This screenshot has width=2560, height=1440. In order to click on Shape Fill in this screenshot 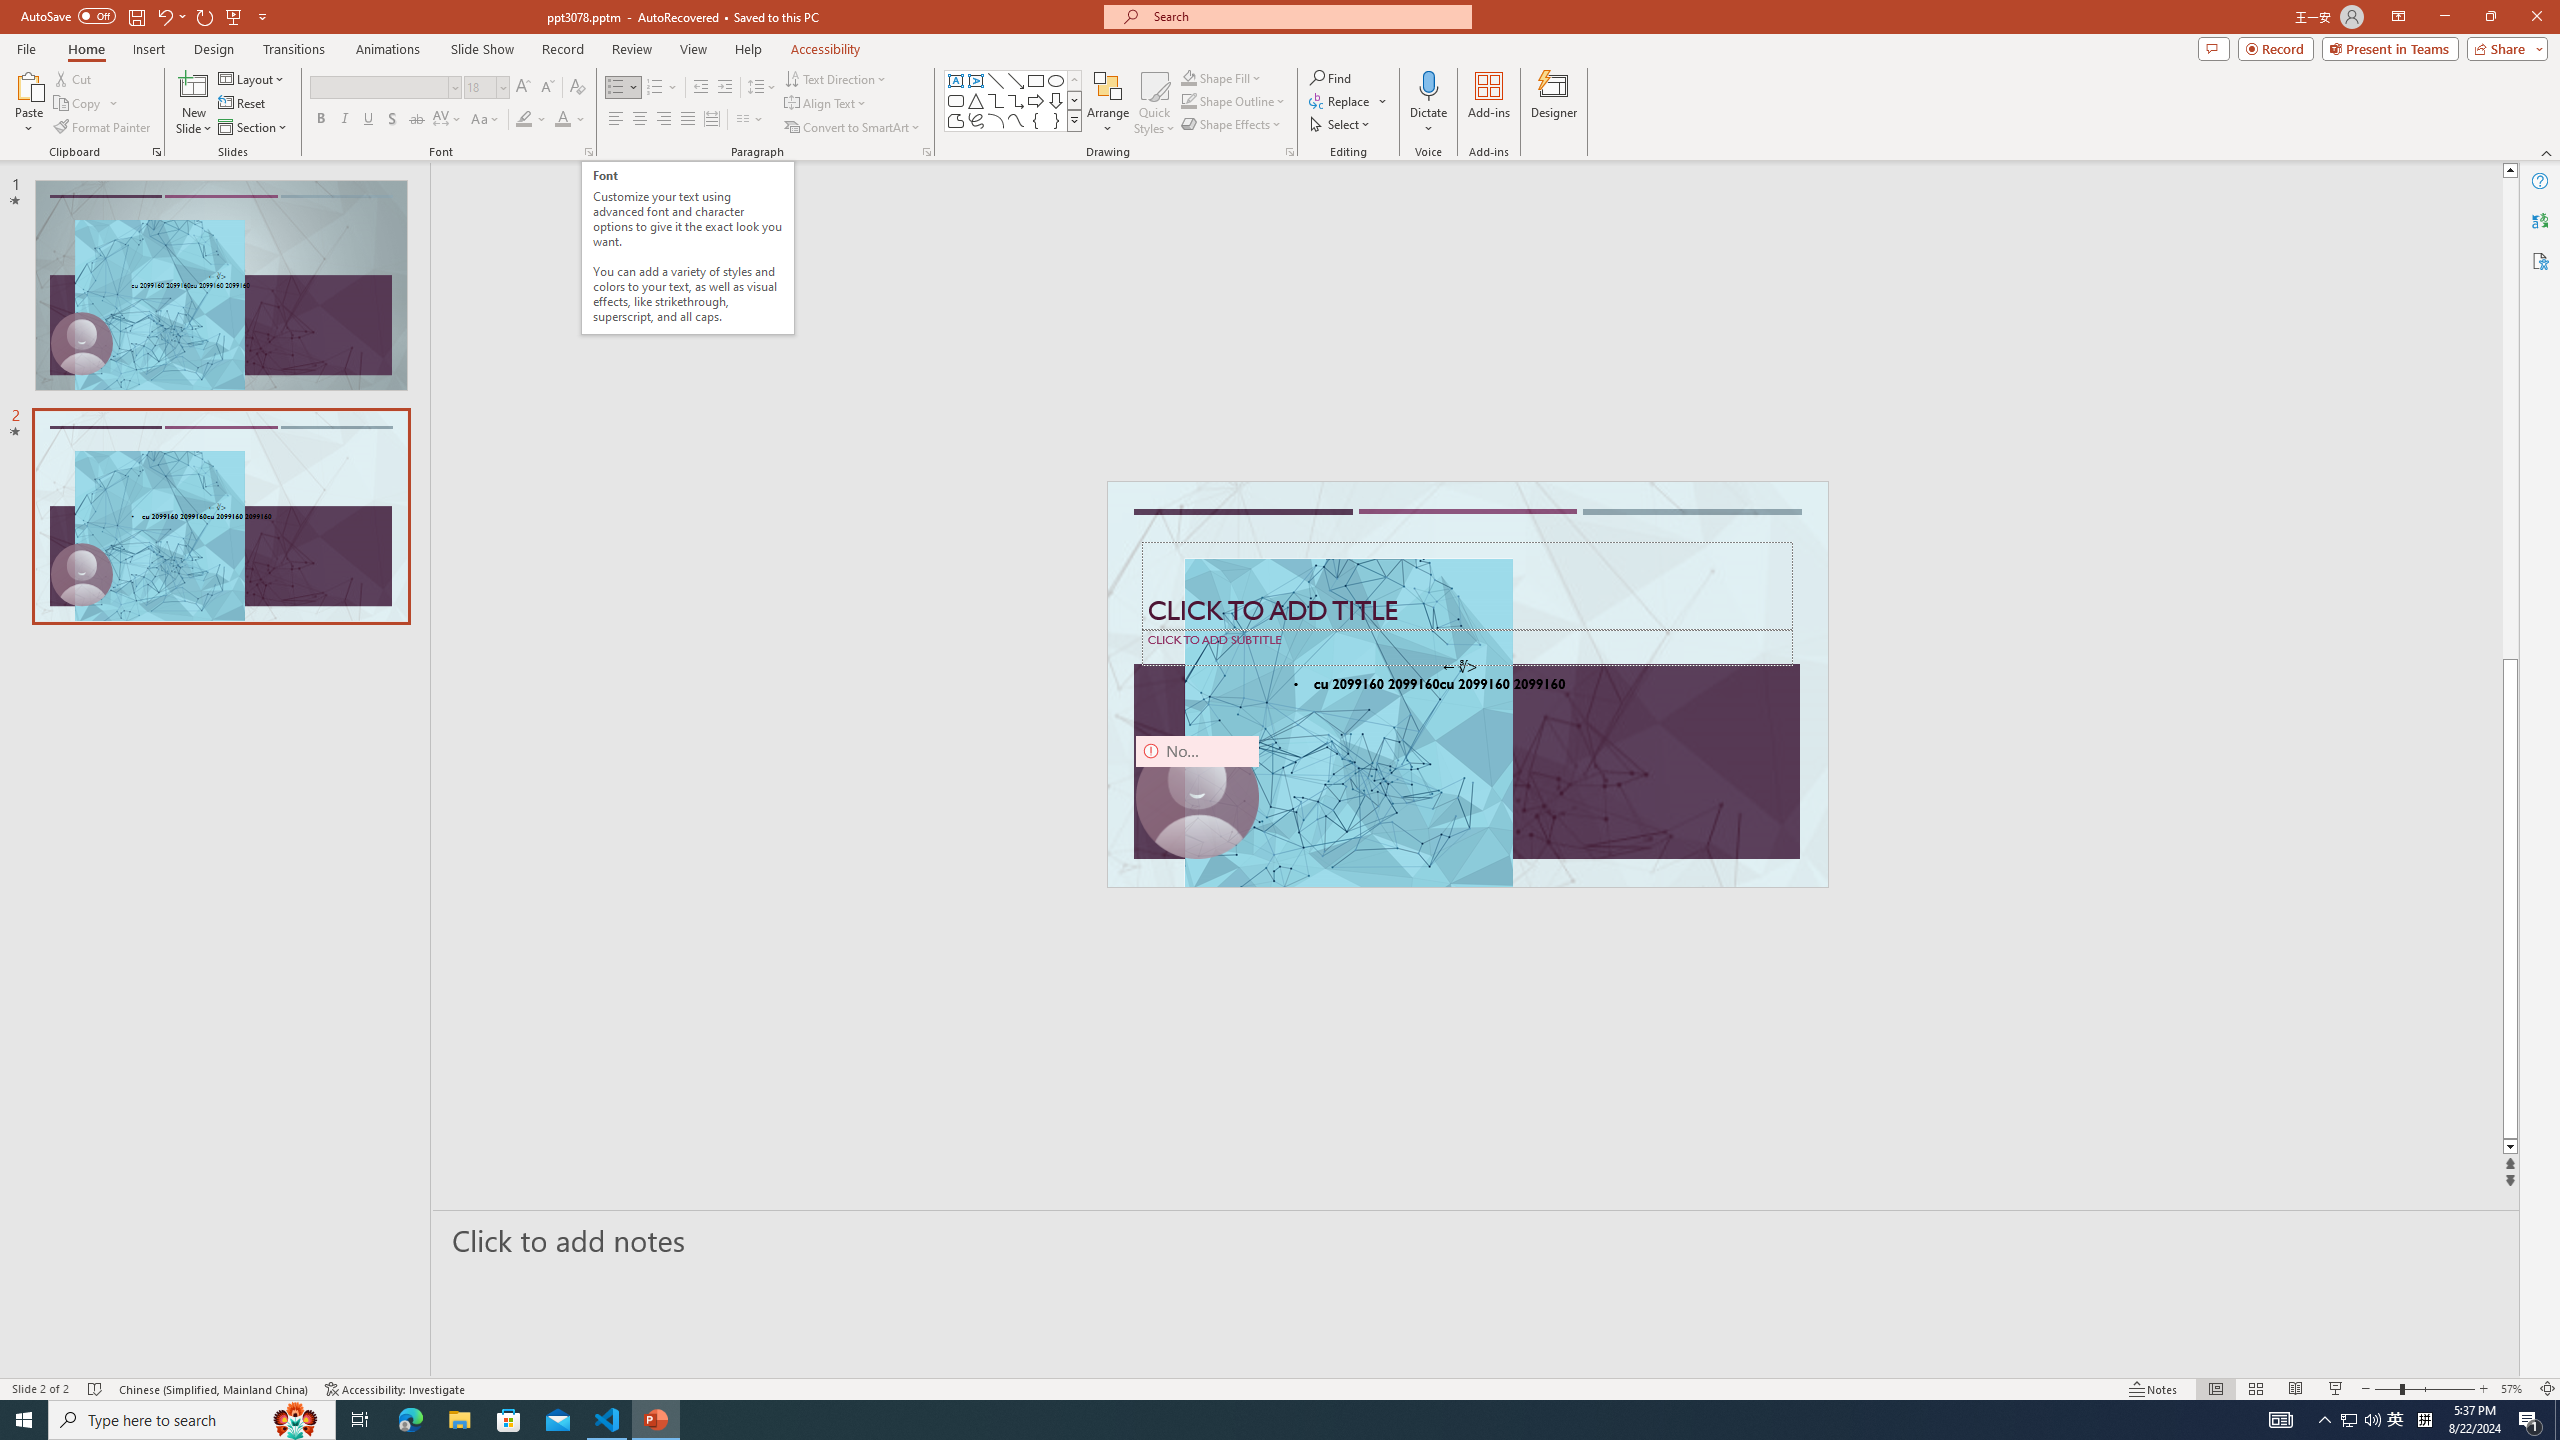, I will do `click(1222, 78)`.